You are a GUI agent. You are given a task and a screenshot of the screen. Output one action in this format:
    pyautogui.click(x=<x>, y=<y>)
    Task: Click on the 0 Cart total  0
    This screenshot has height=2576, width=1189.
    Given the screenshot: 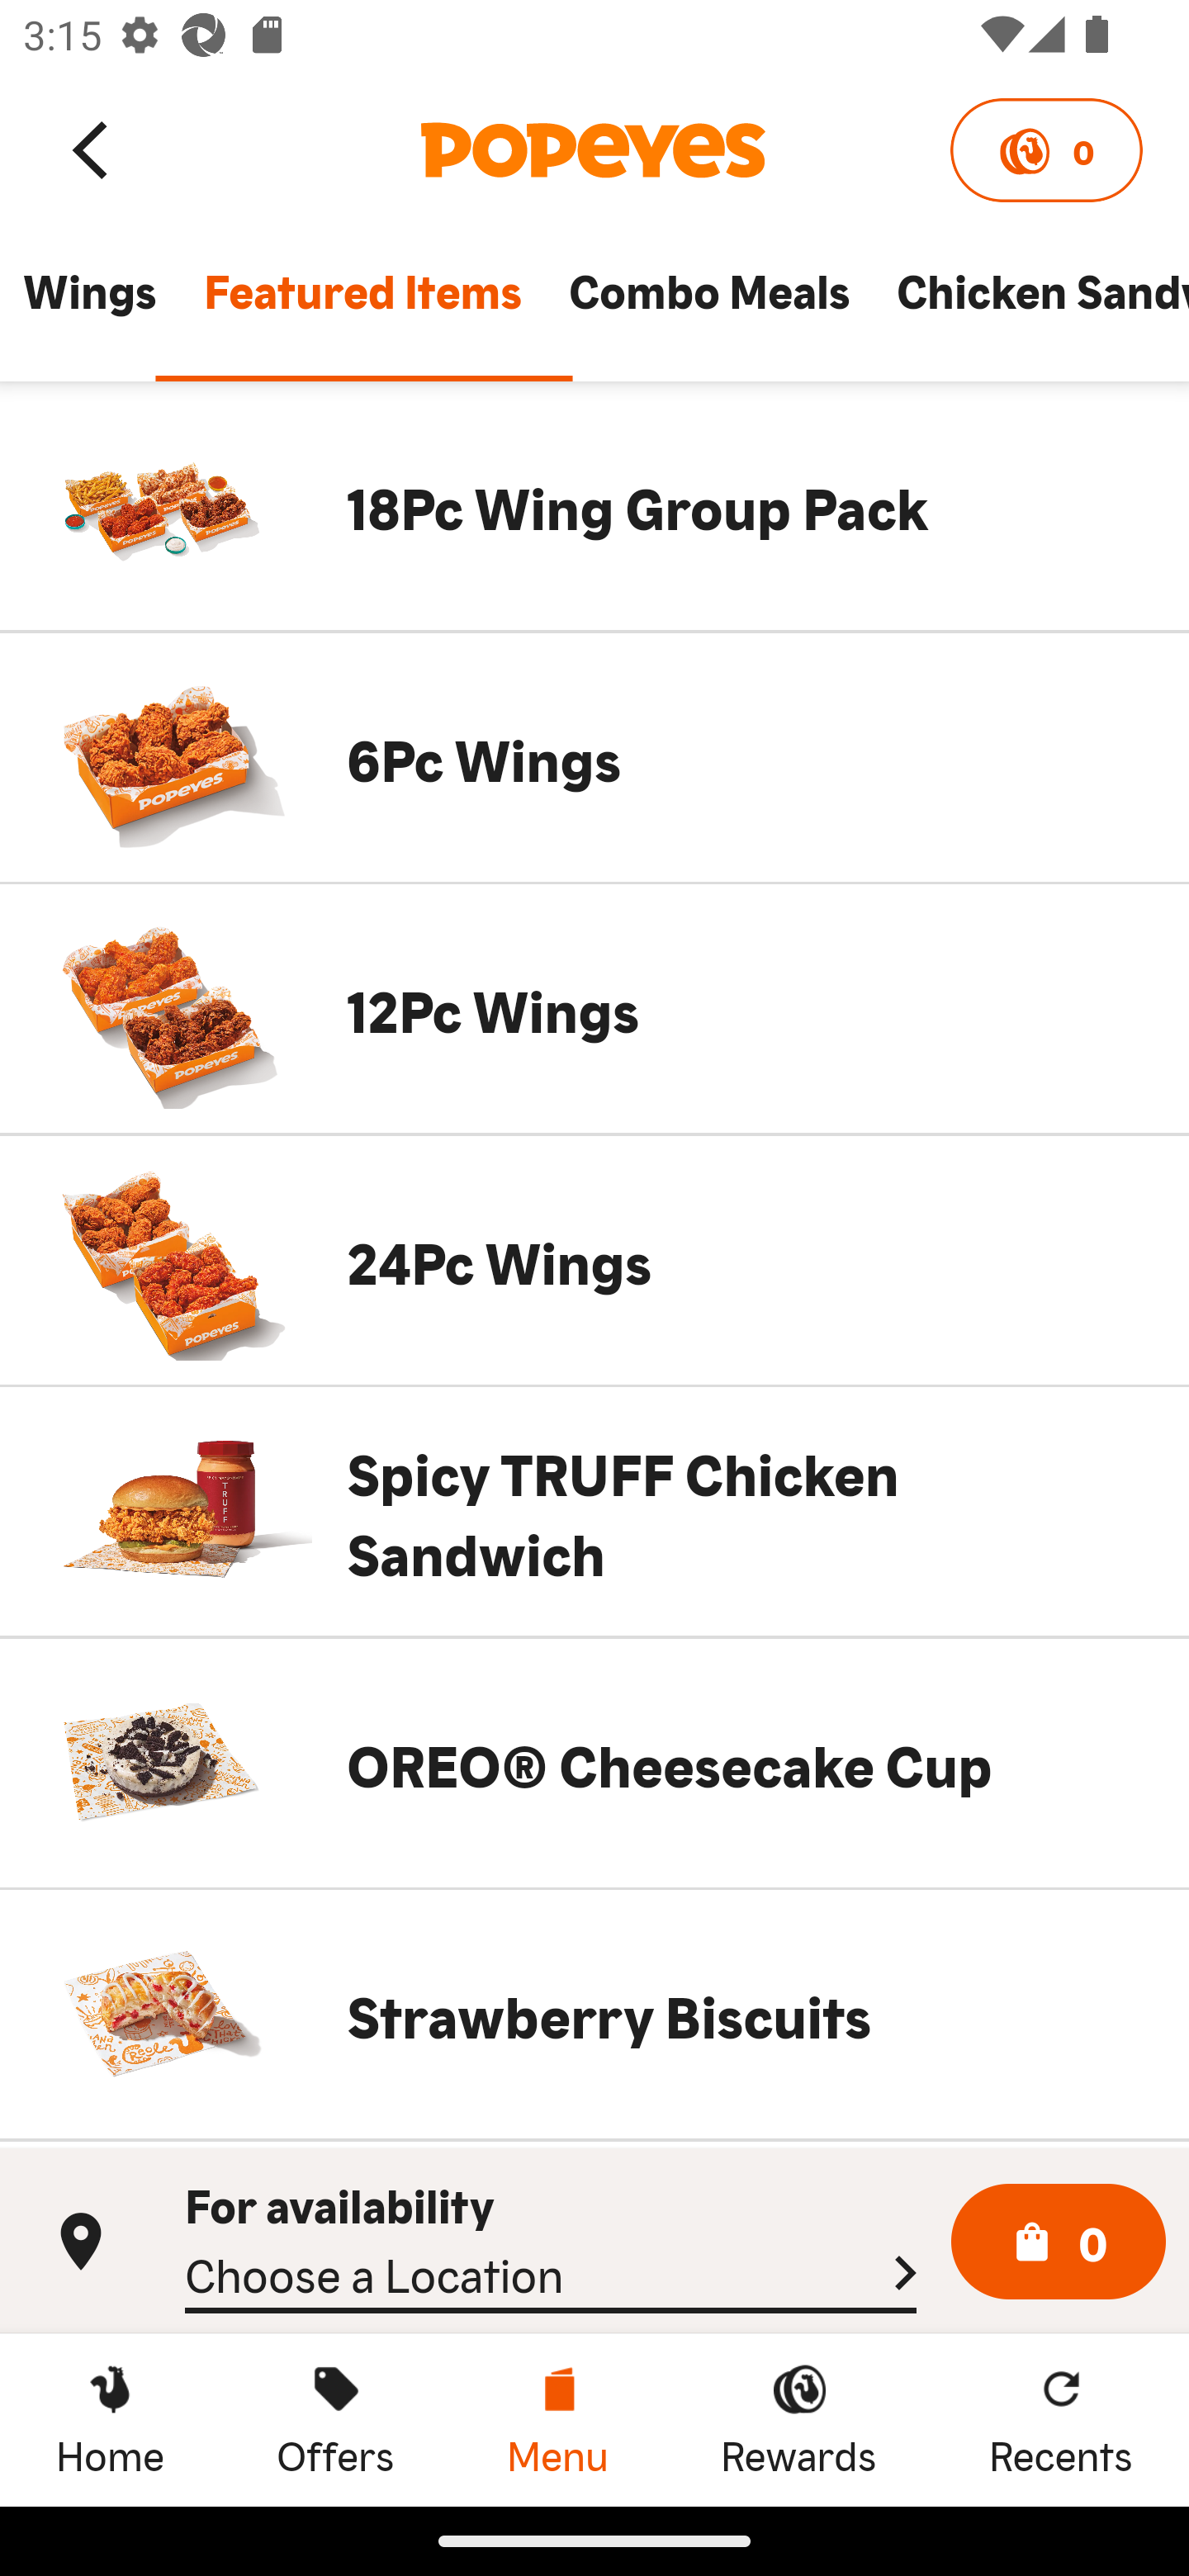 What is the action you would take?
    pyautogui.click(x=1059, y=2242)
    